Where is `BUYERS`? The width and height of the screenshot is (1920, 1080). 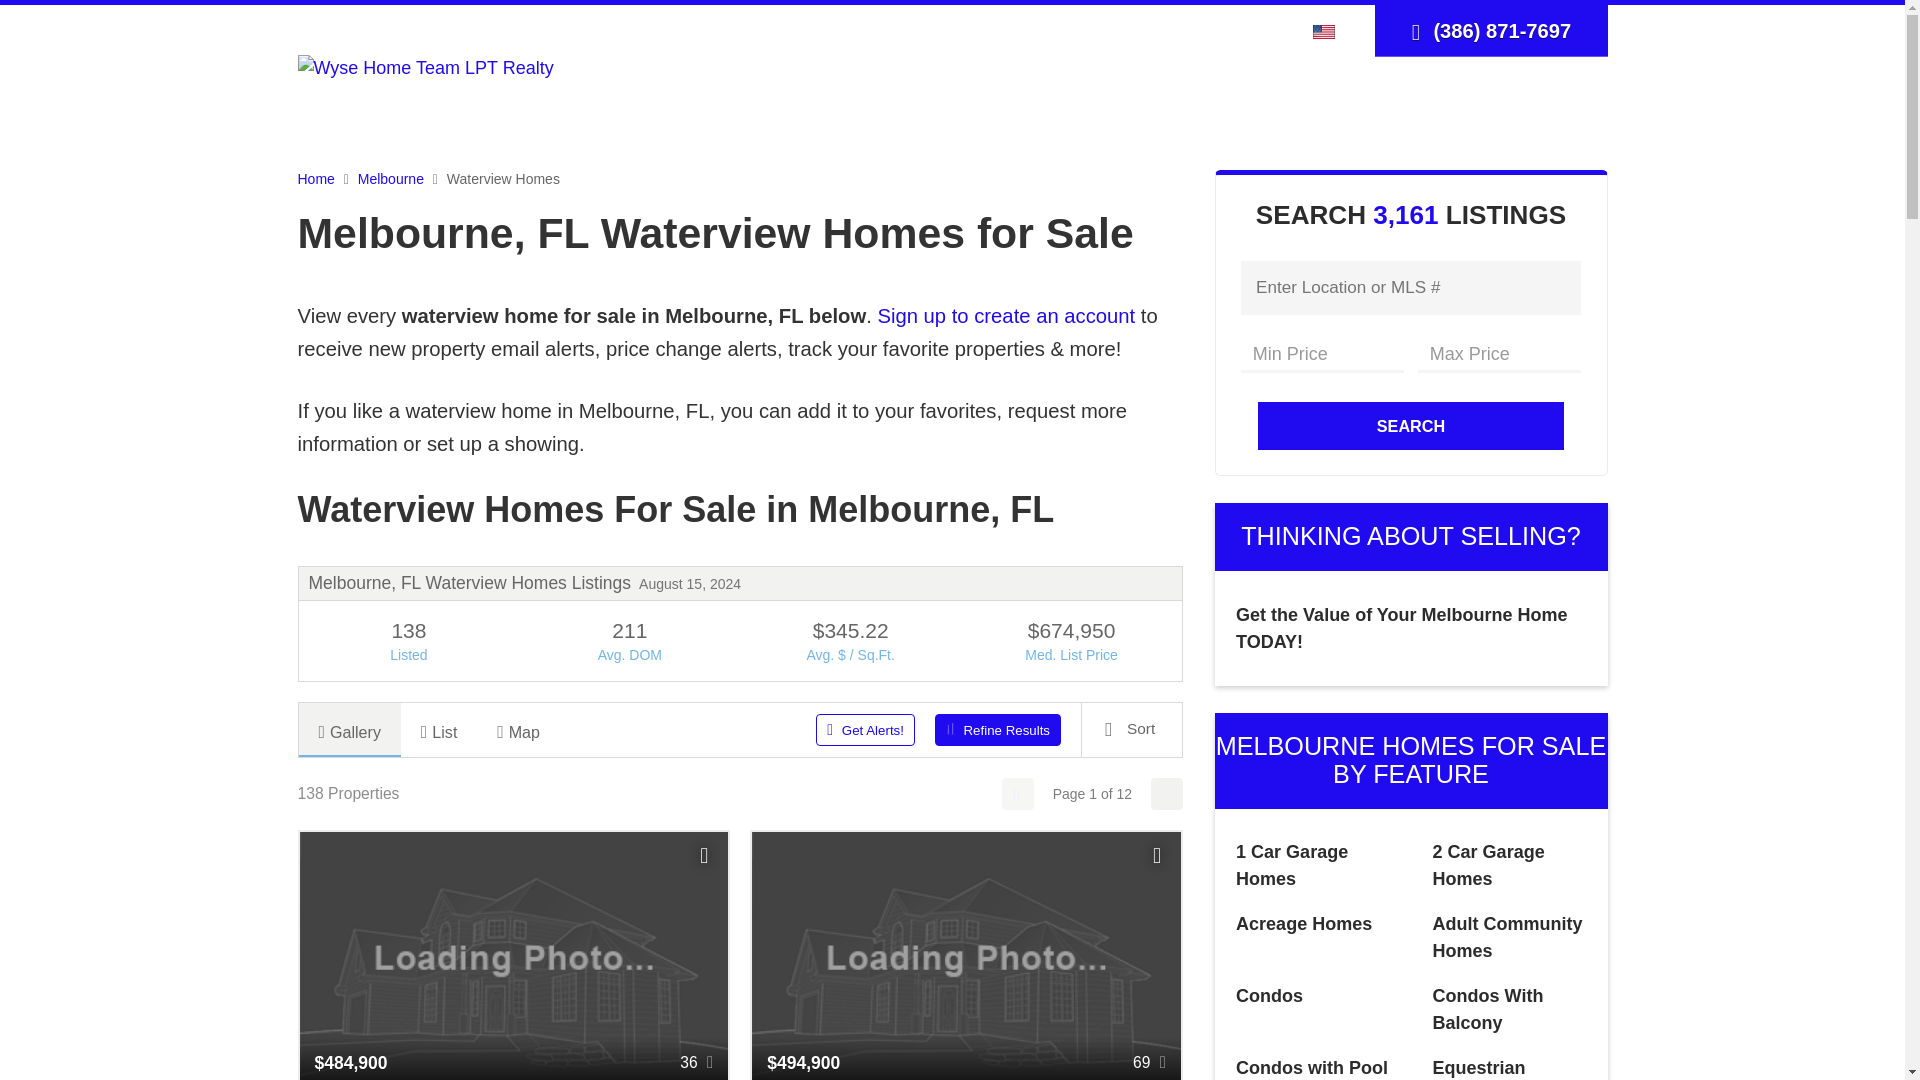
BUYERS is located at coordinates (950, 102).